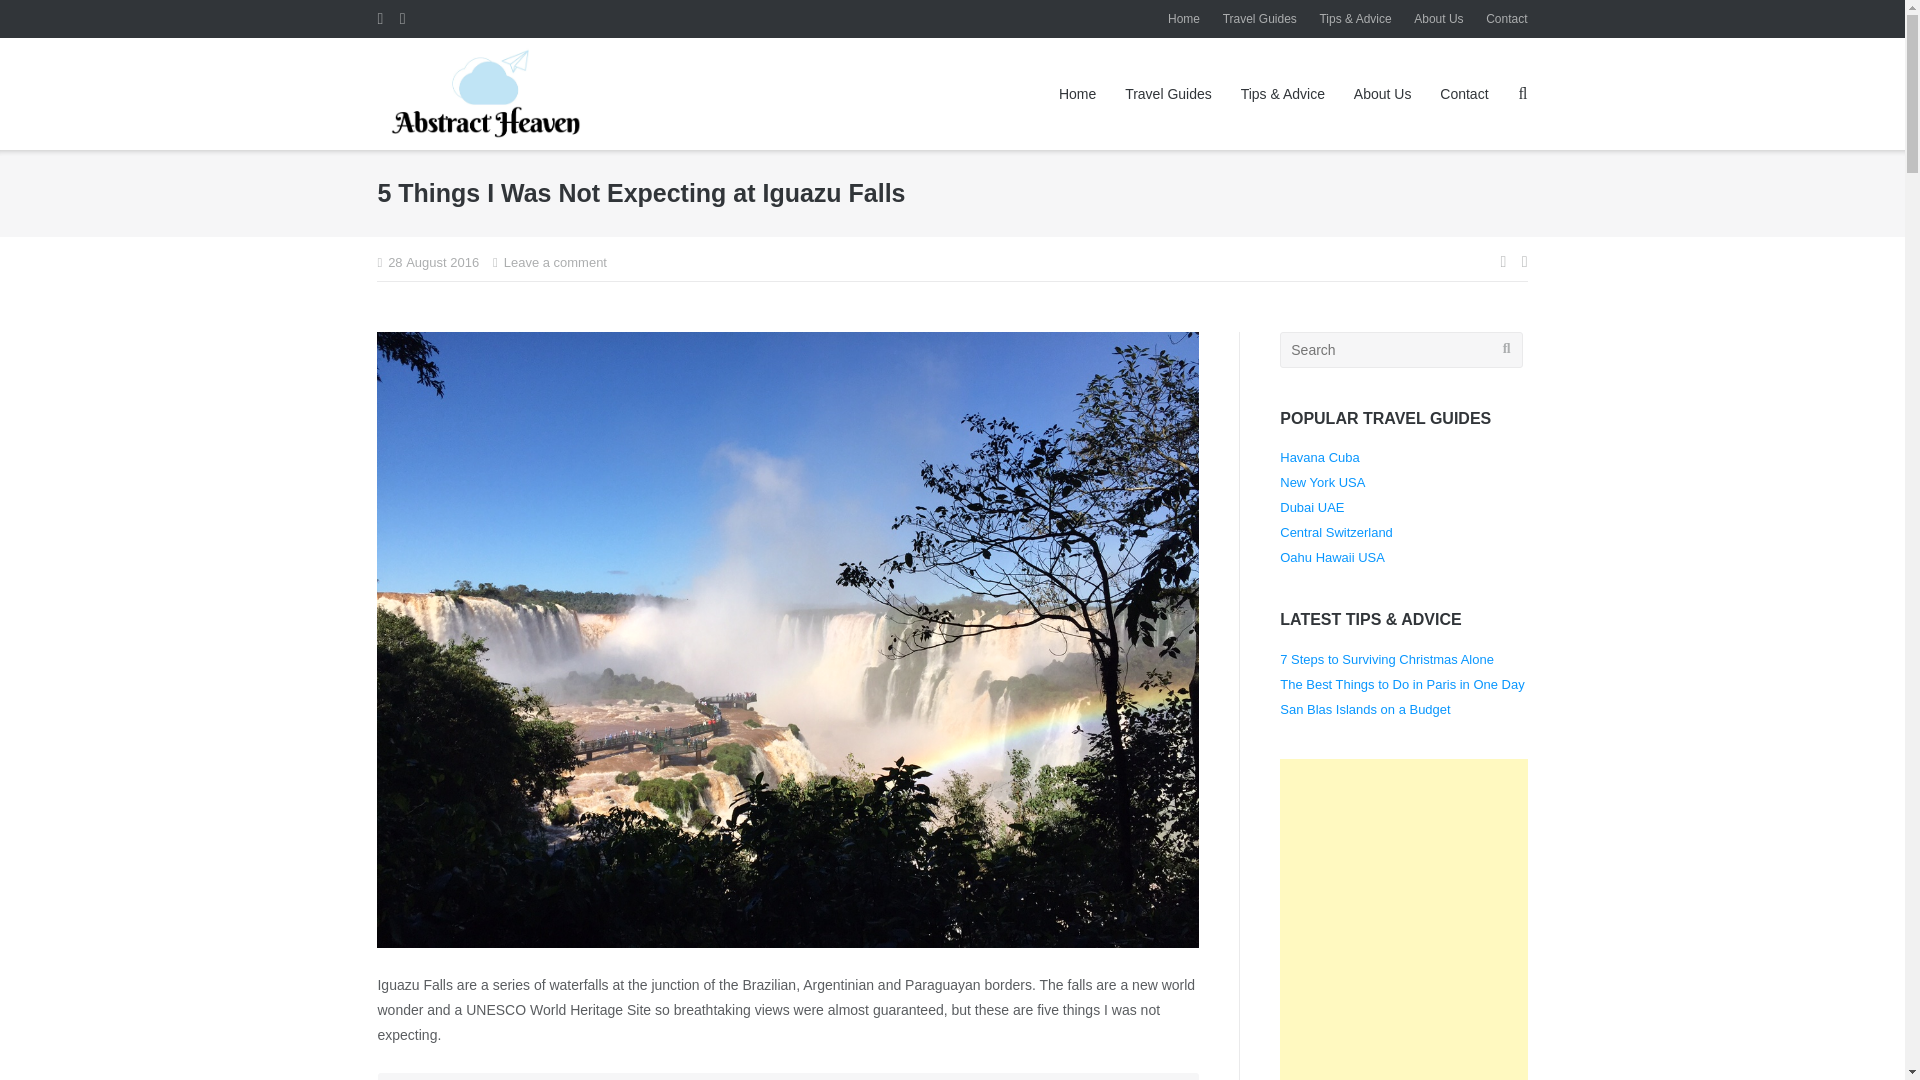  Describe the element at coordinates (46, 18) in the screenshot. I see `Search` at that location.